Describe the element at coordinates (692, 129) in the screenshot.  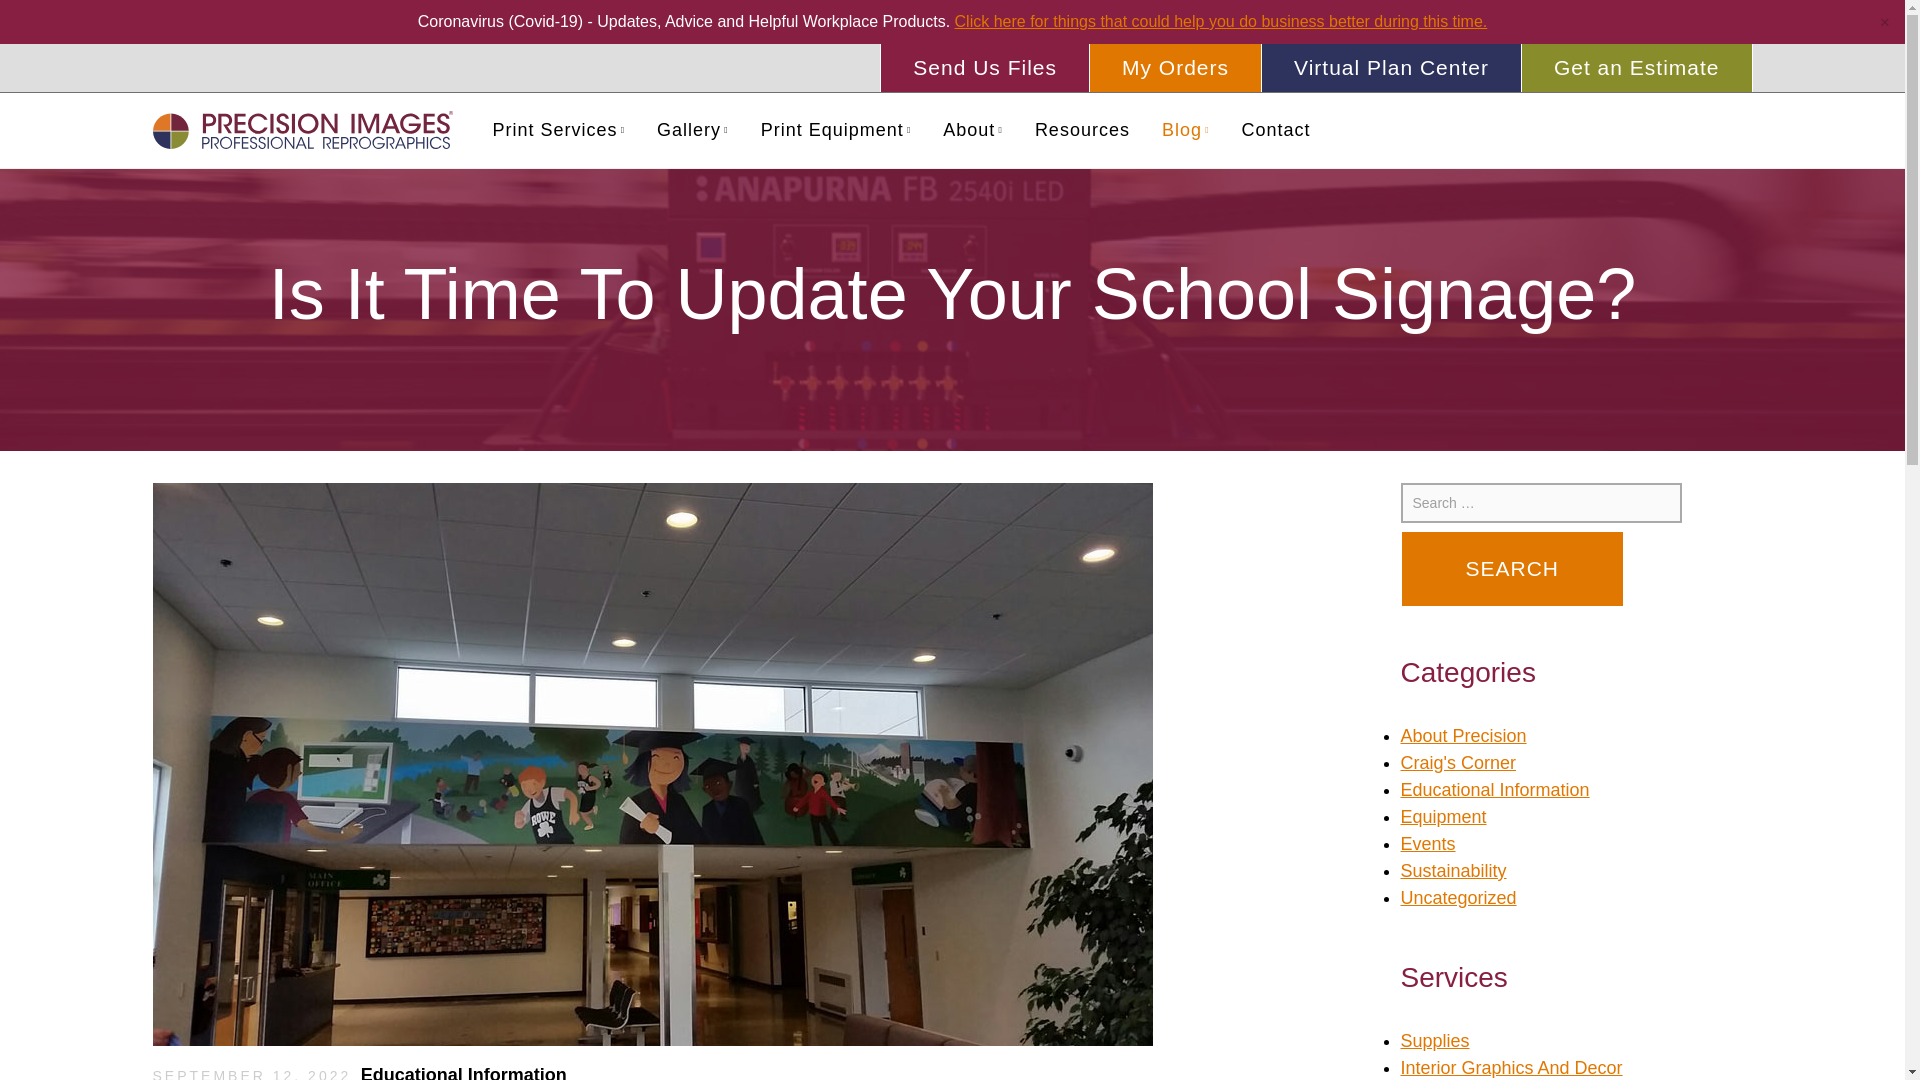
I see `Gallery` at that location.